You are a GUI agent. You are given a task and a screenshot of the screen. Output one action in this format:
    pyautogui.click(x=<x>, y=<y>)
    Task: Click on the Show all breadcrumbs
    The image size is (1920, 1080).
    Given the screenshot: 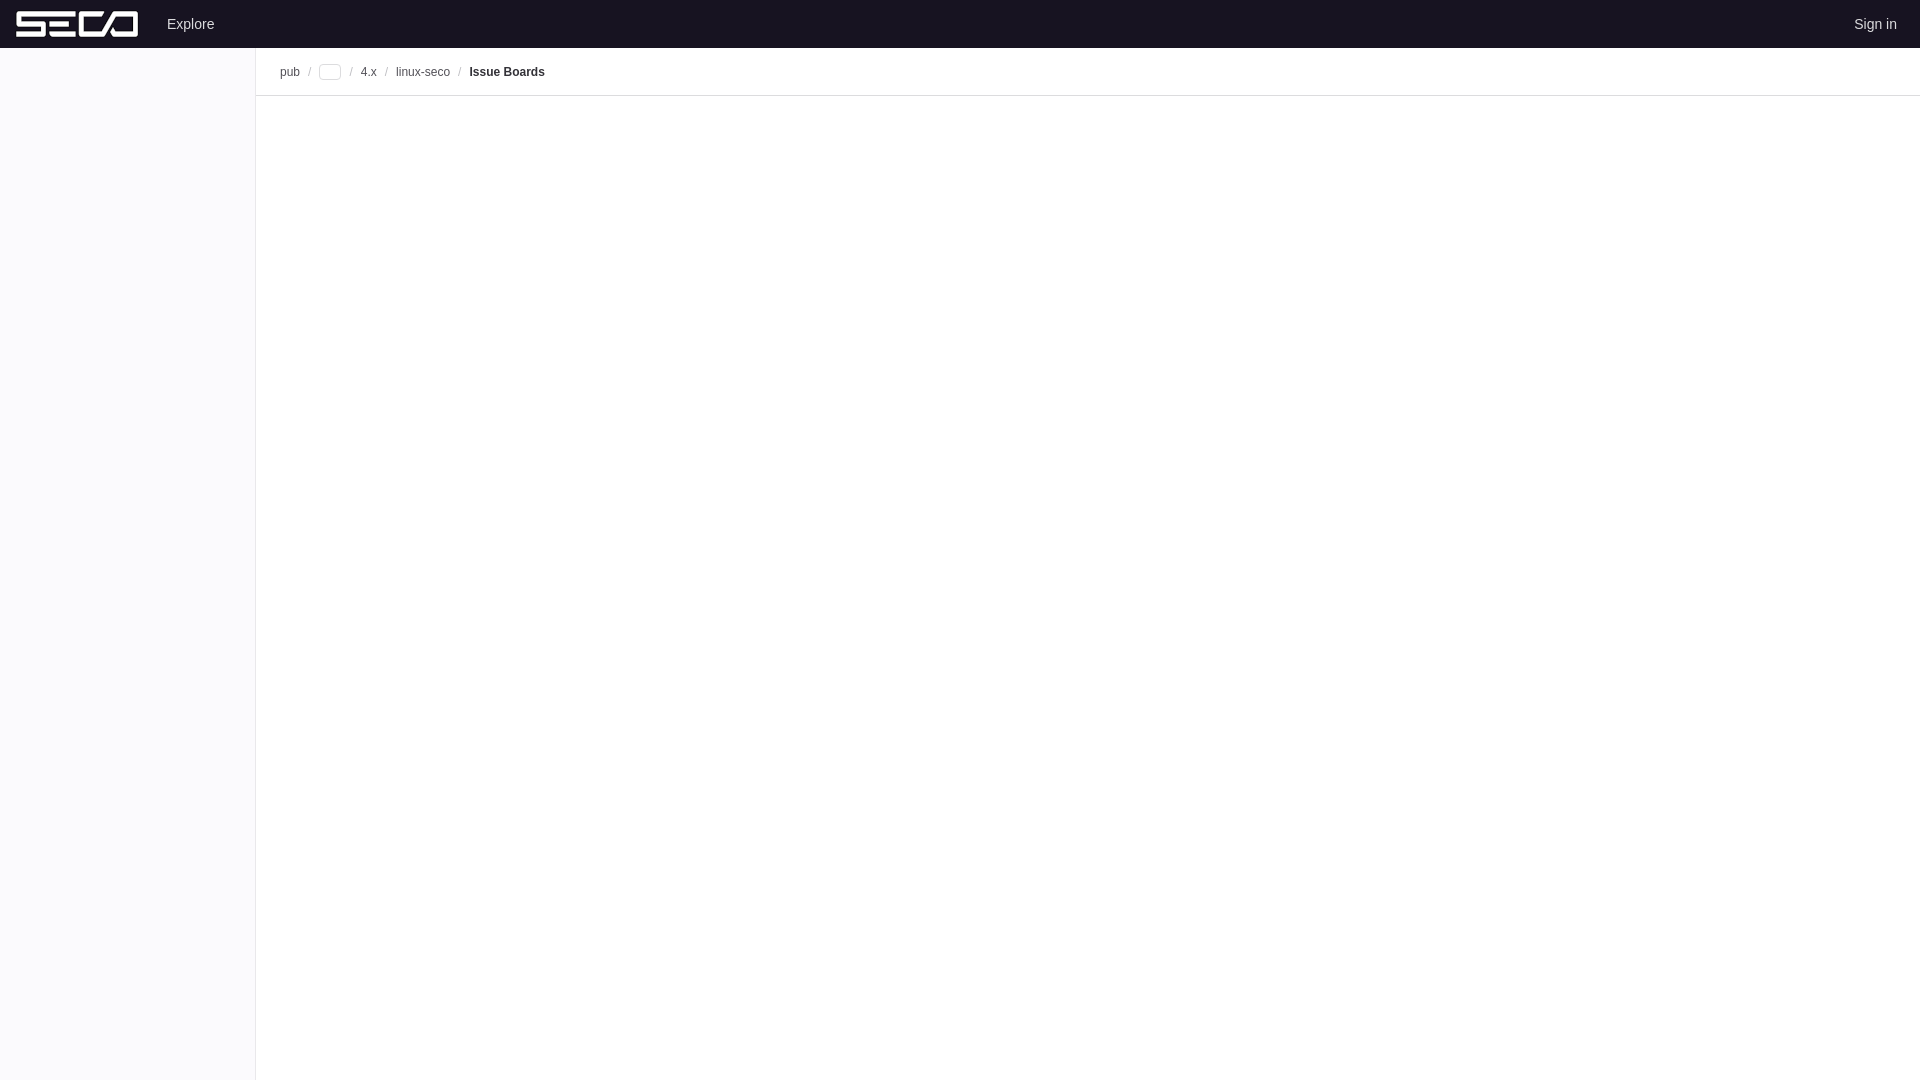 What is the action you would take?
    pyautogui.click(x=330, y=71)
    